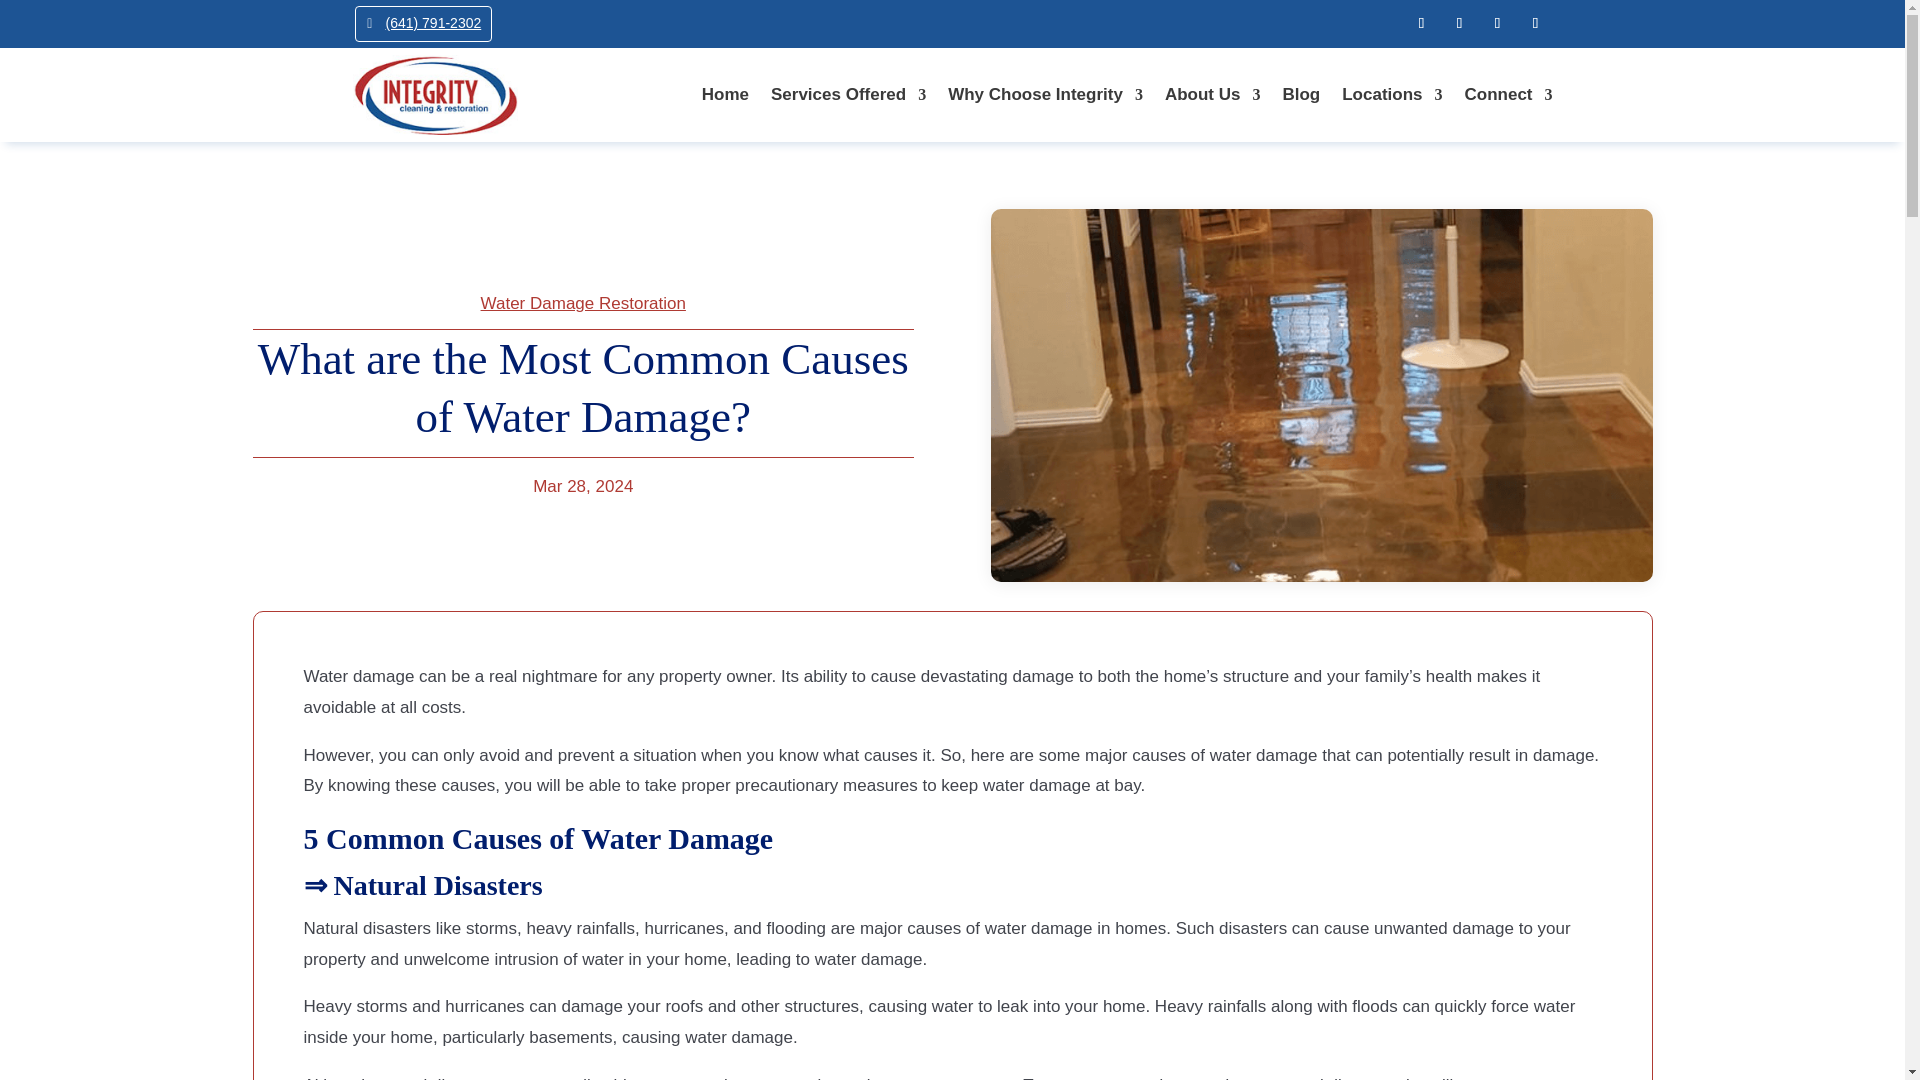  Describe the element at coordinates (1458, 22) in the screenshot. I see `Follow on Instagram` at that location.